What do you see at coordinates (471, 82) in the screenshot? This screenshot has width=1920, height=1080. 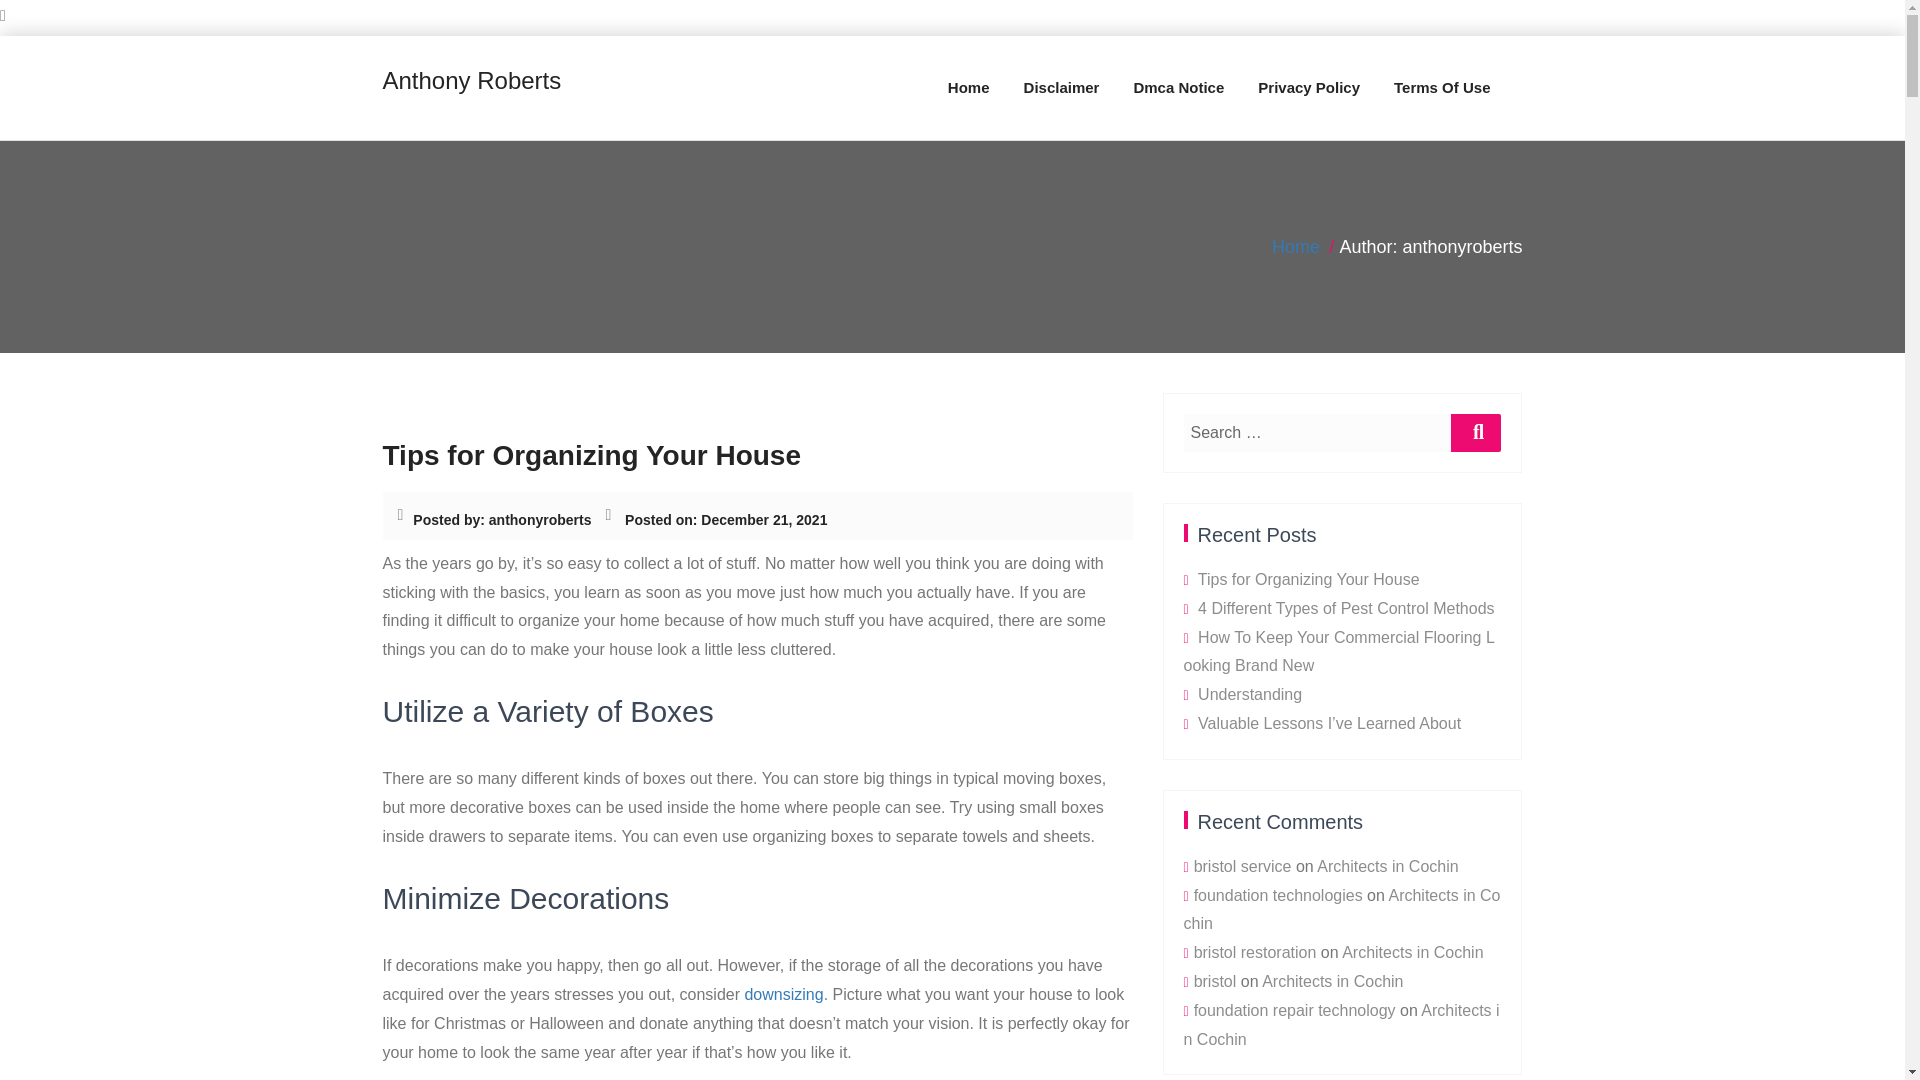 I see `Anthony Roberts` at bounding box center [471, 82].